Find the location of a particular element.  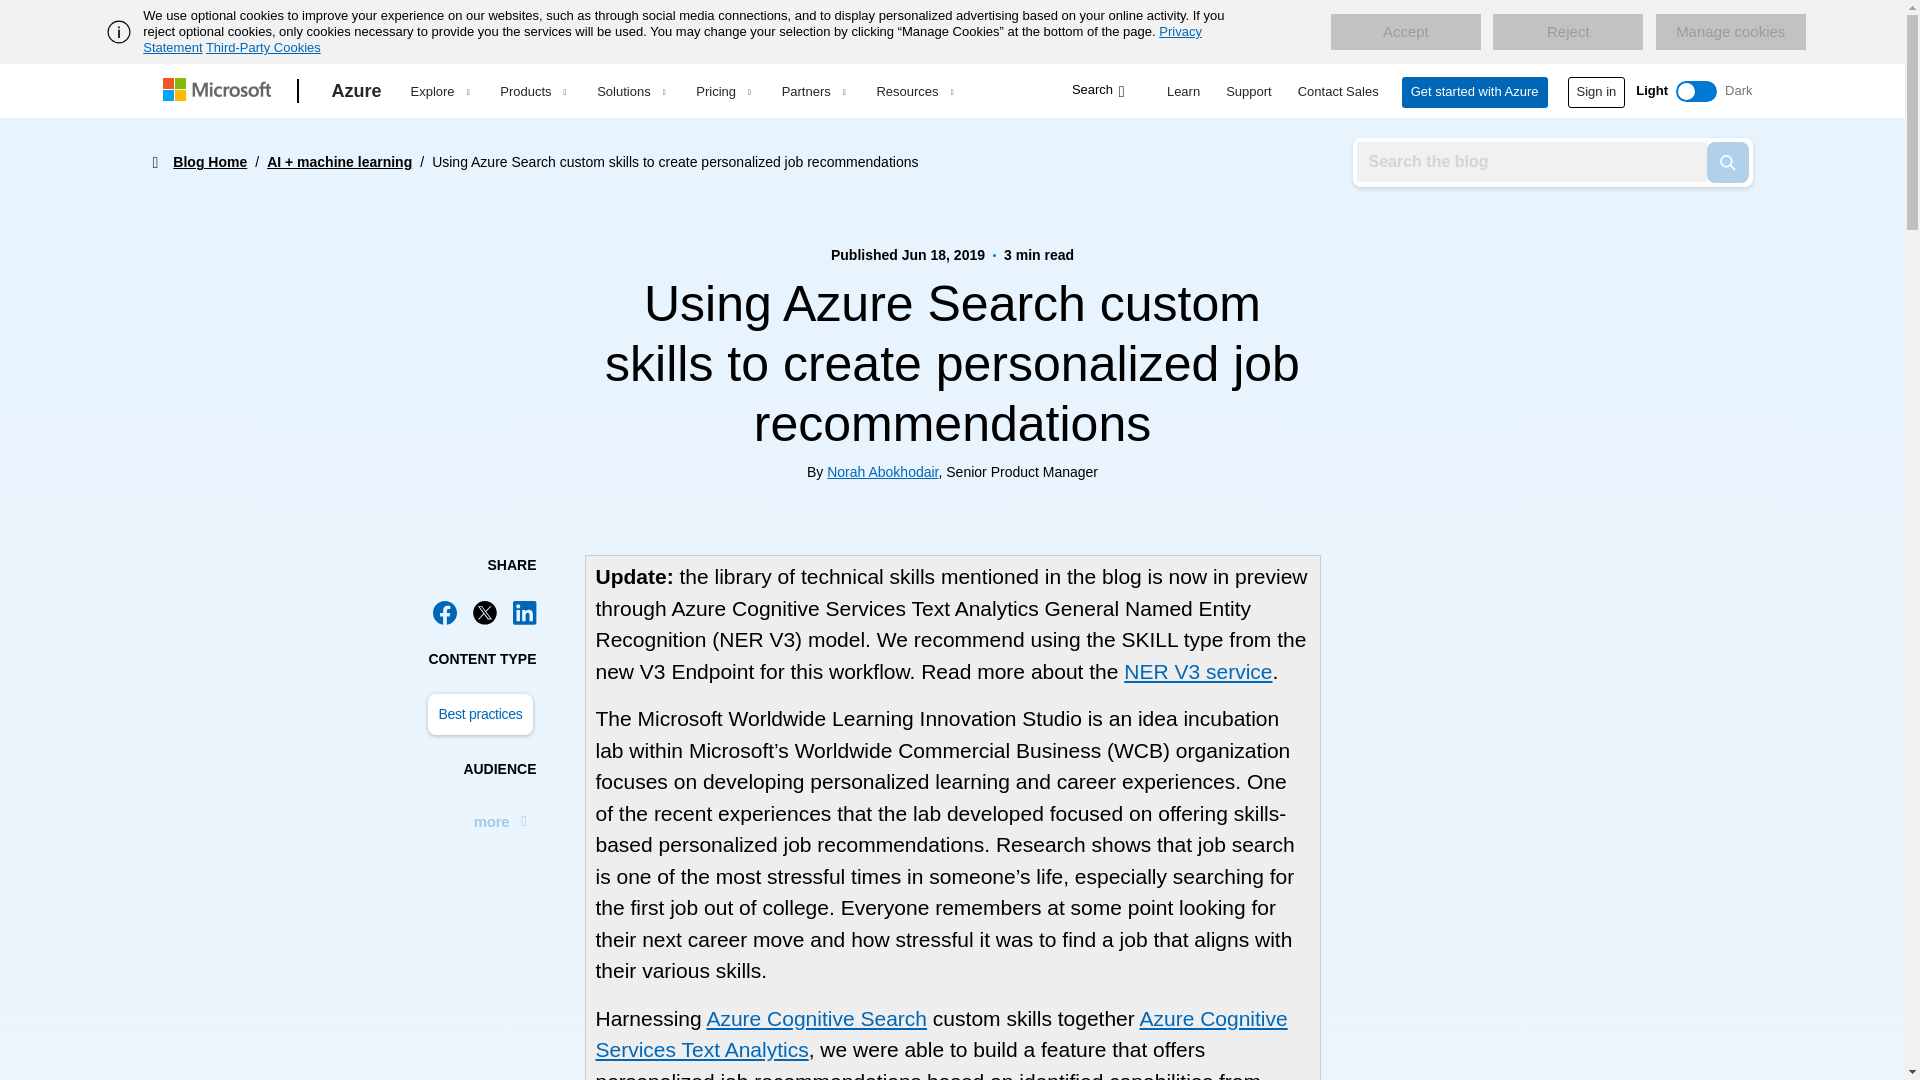

Accept is located at coordinates (1405, 32).